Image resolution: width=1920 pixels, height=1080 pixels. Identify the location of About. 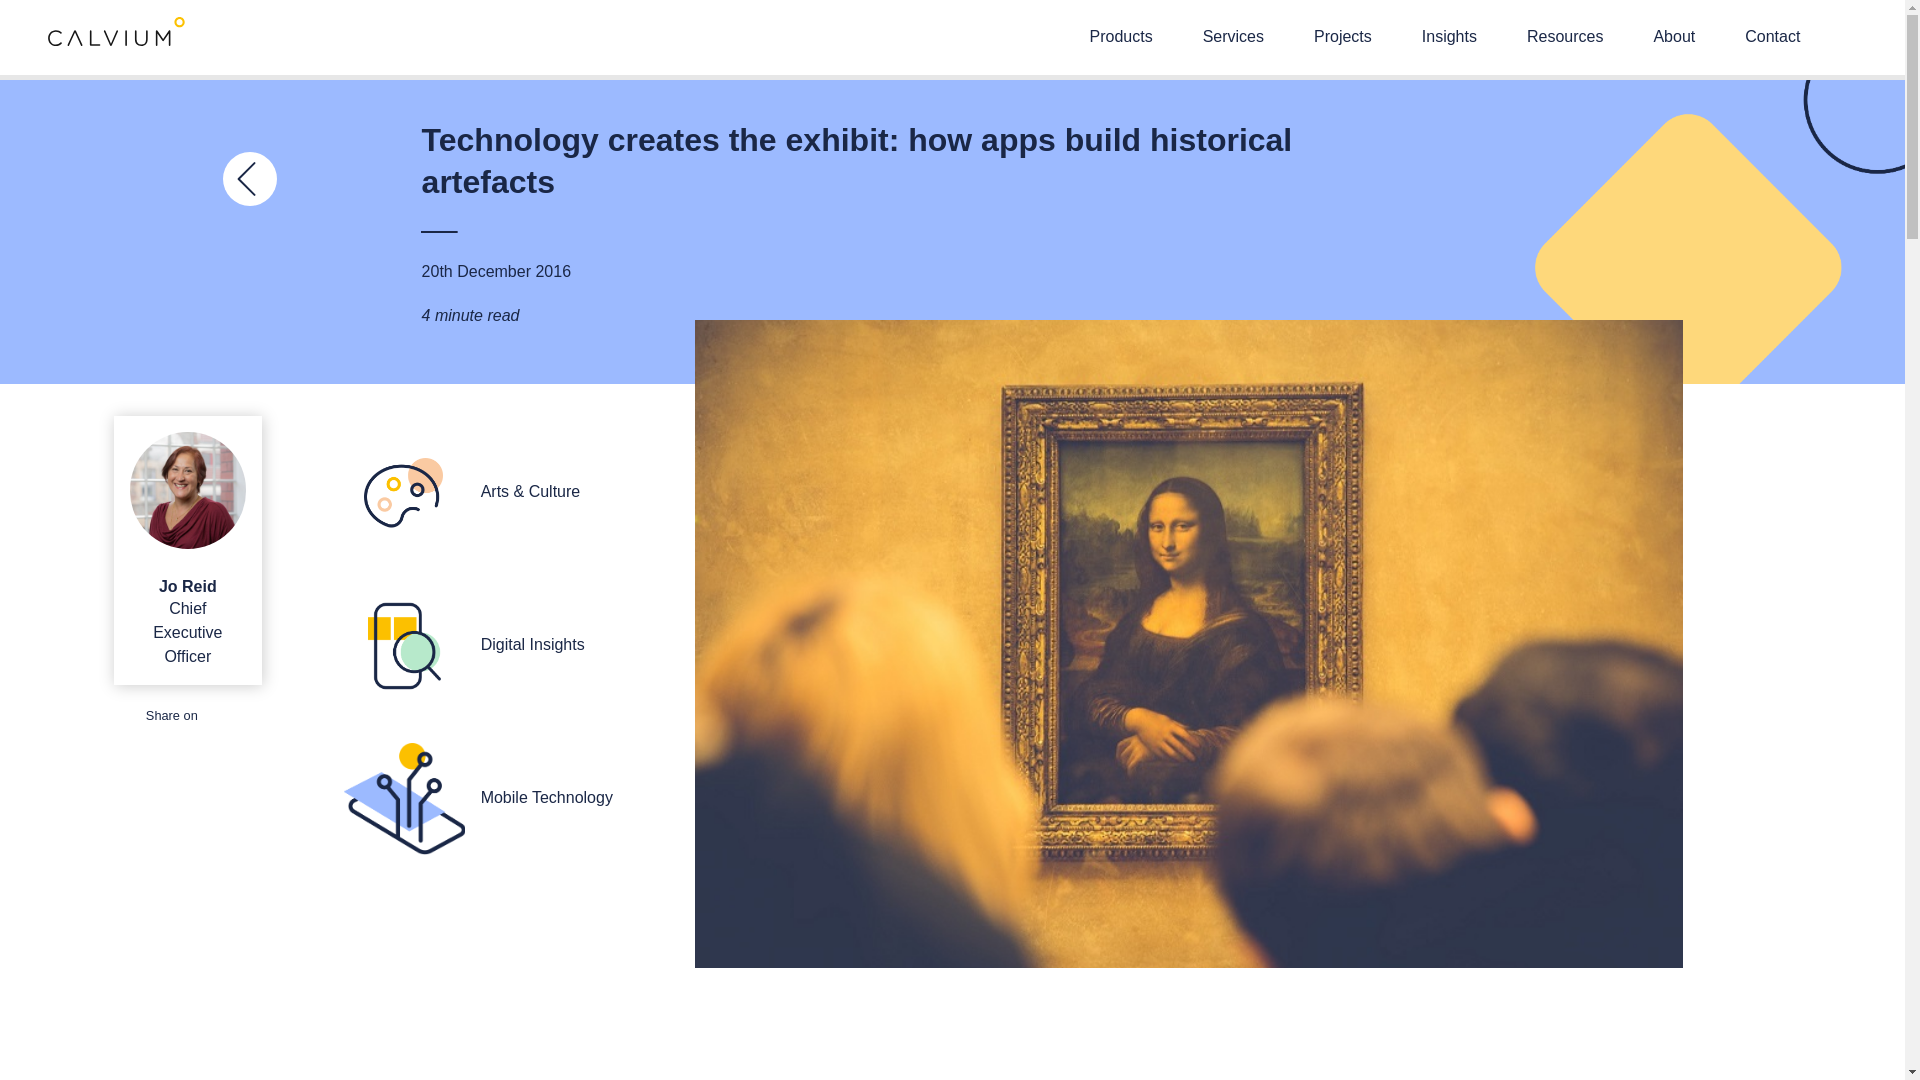
(1674, 36).